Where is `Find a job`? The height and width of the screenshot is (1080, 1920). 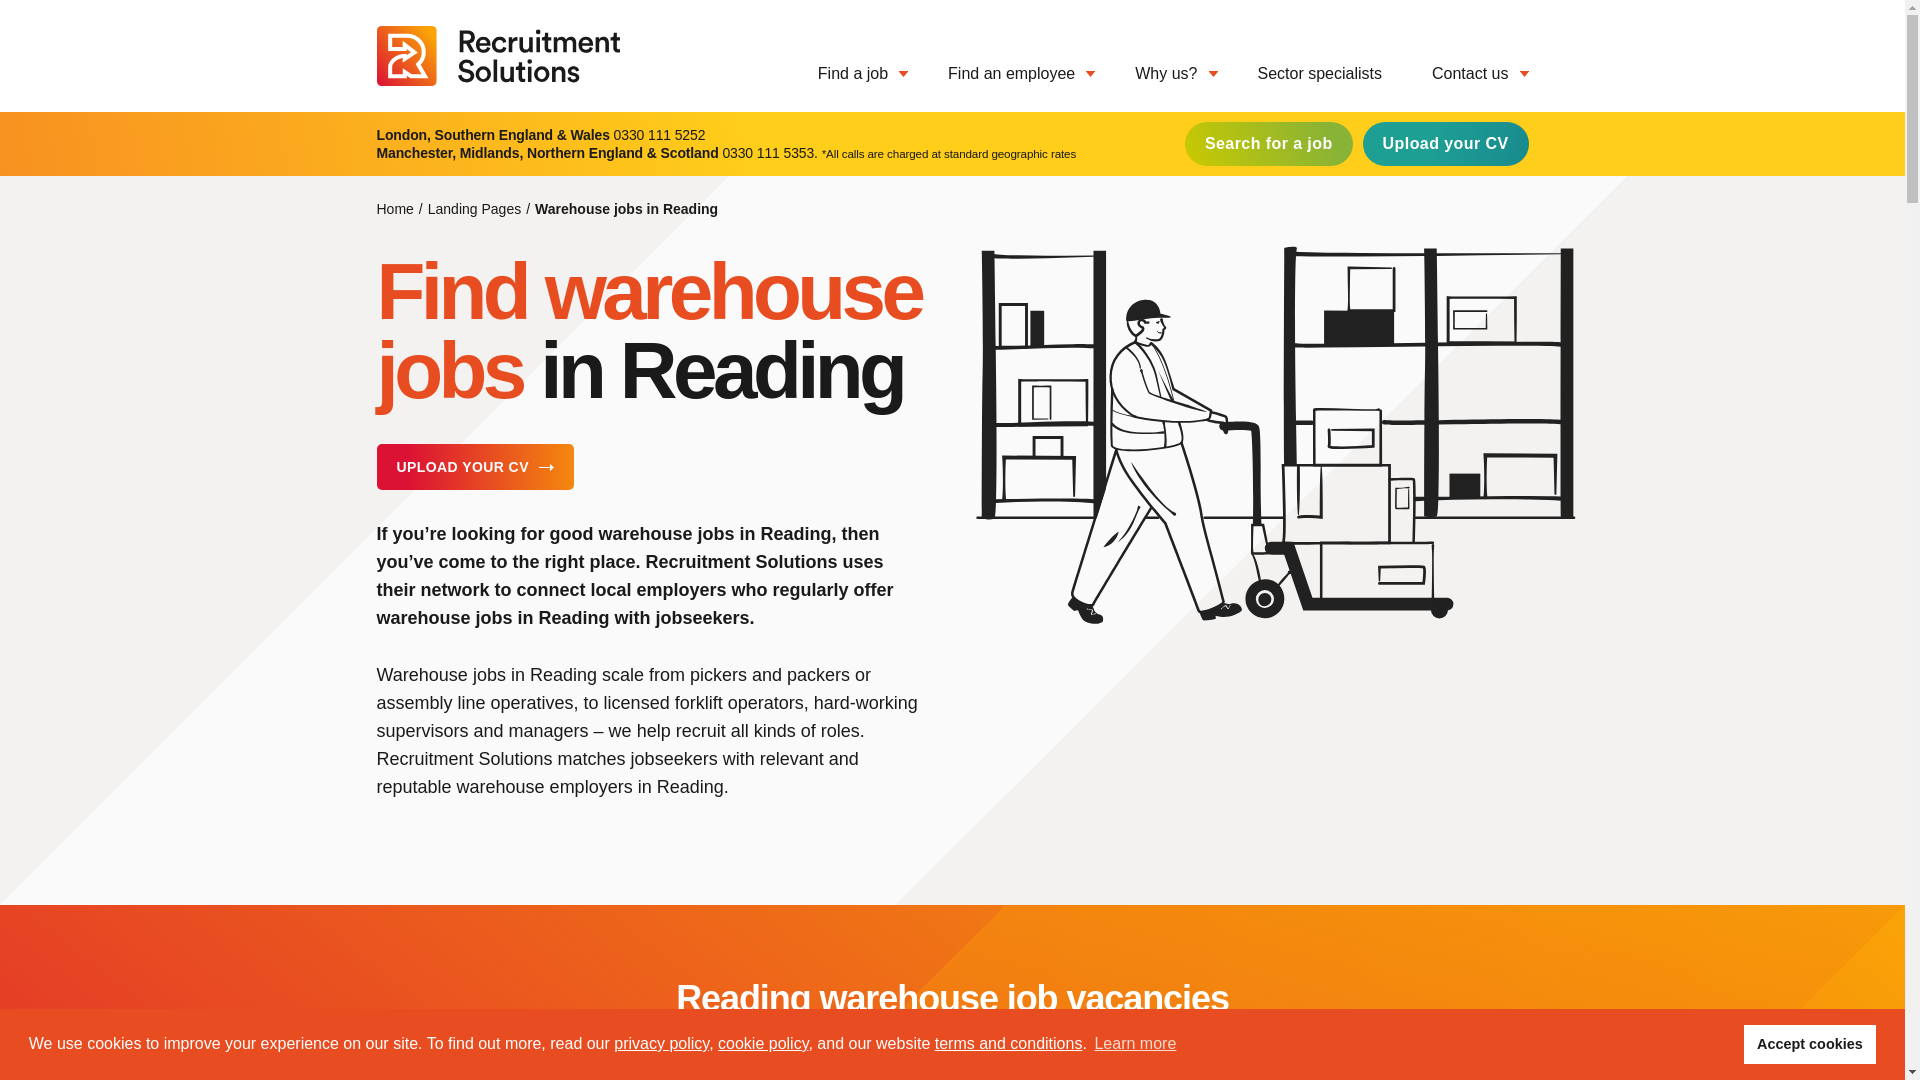 Find a job is located at coordinates (838, 74).